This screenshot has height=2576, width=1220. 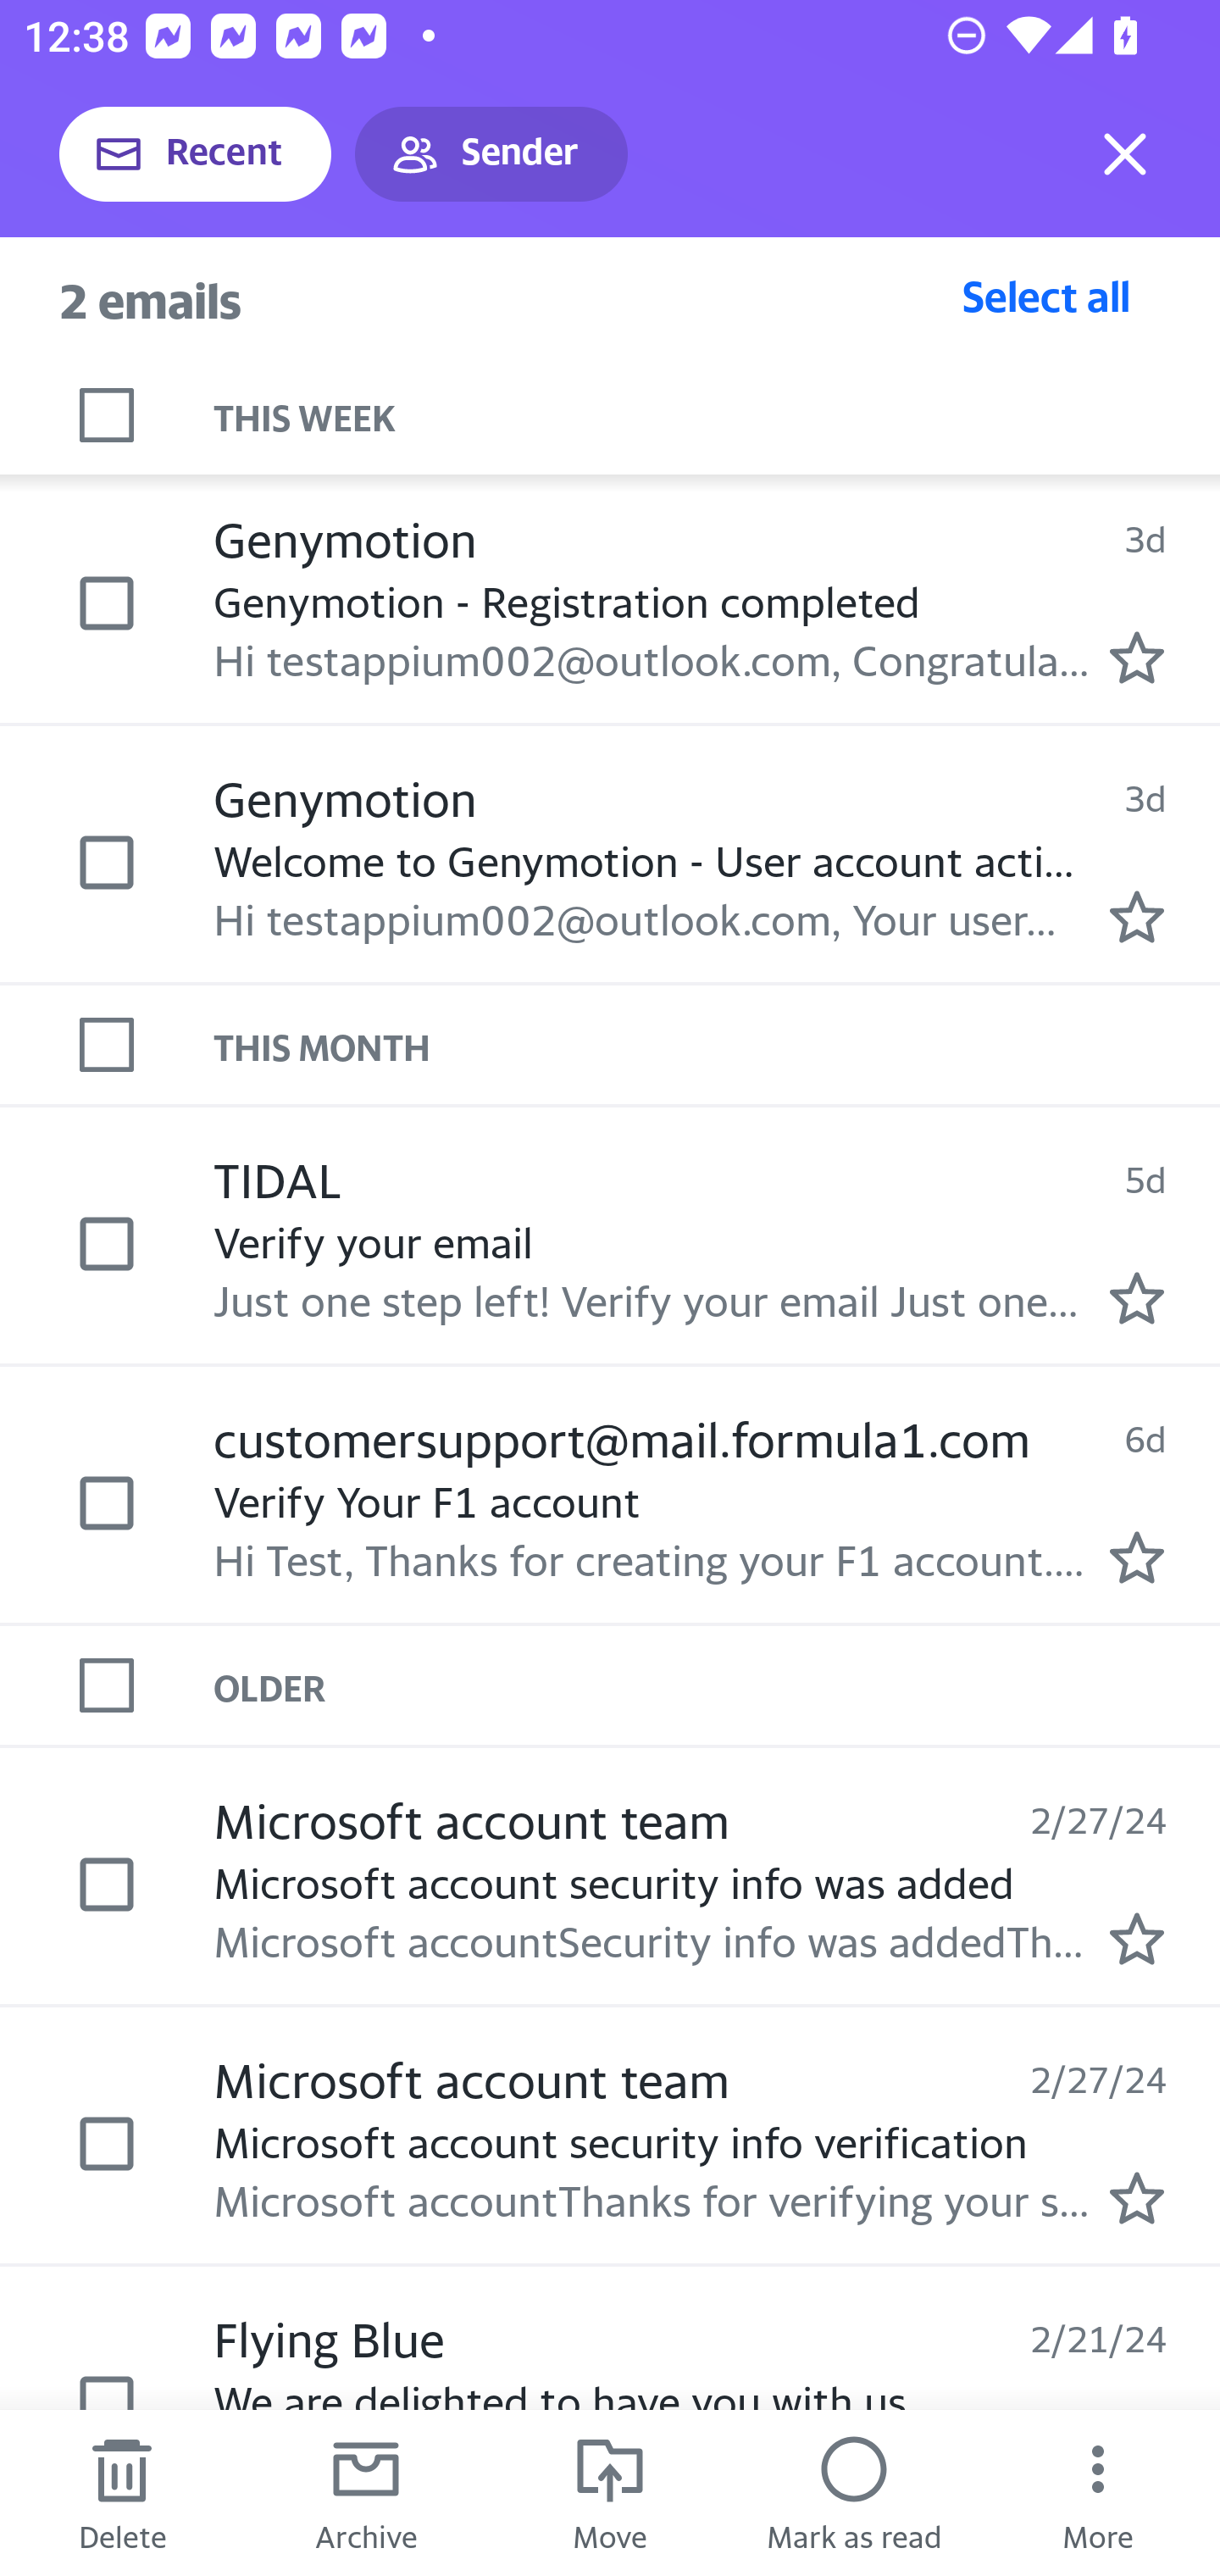 What do you see at coordinates (1046, 296) in the screenshot?
I see `Select all` at bounding box center [1046, 296].